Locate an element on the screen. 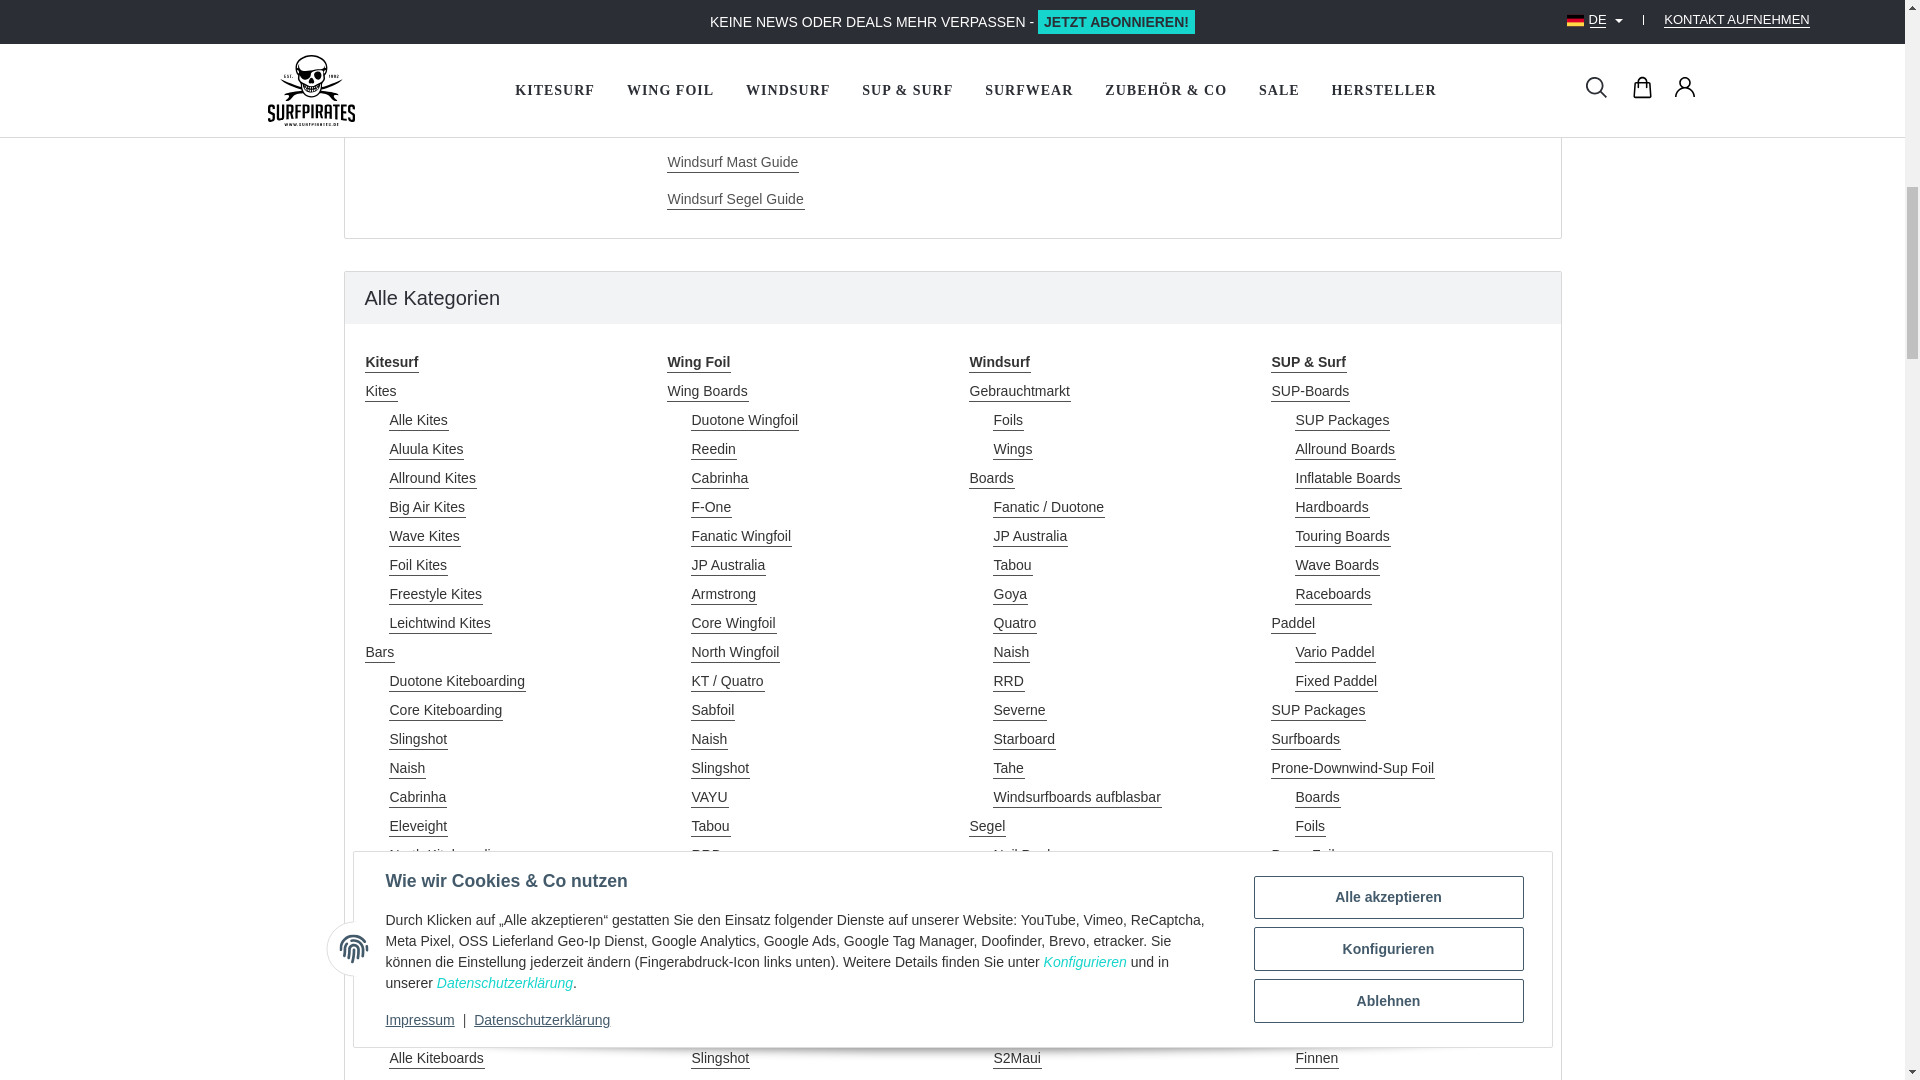 This screenshot has height=1080, width=1920. Windsurf Mast Guide is located at coordinates (801, 162).